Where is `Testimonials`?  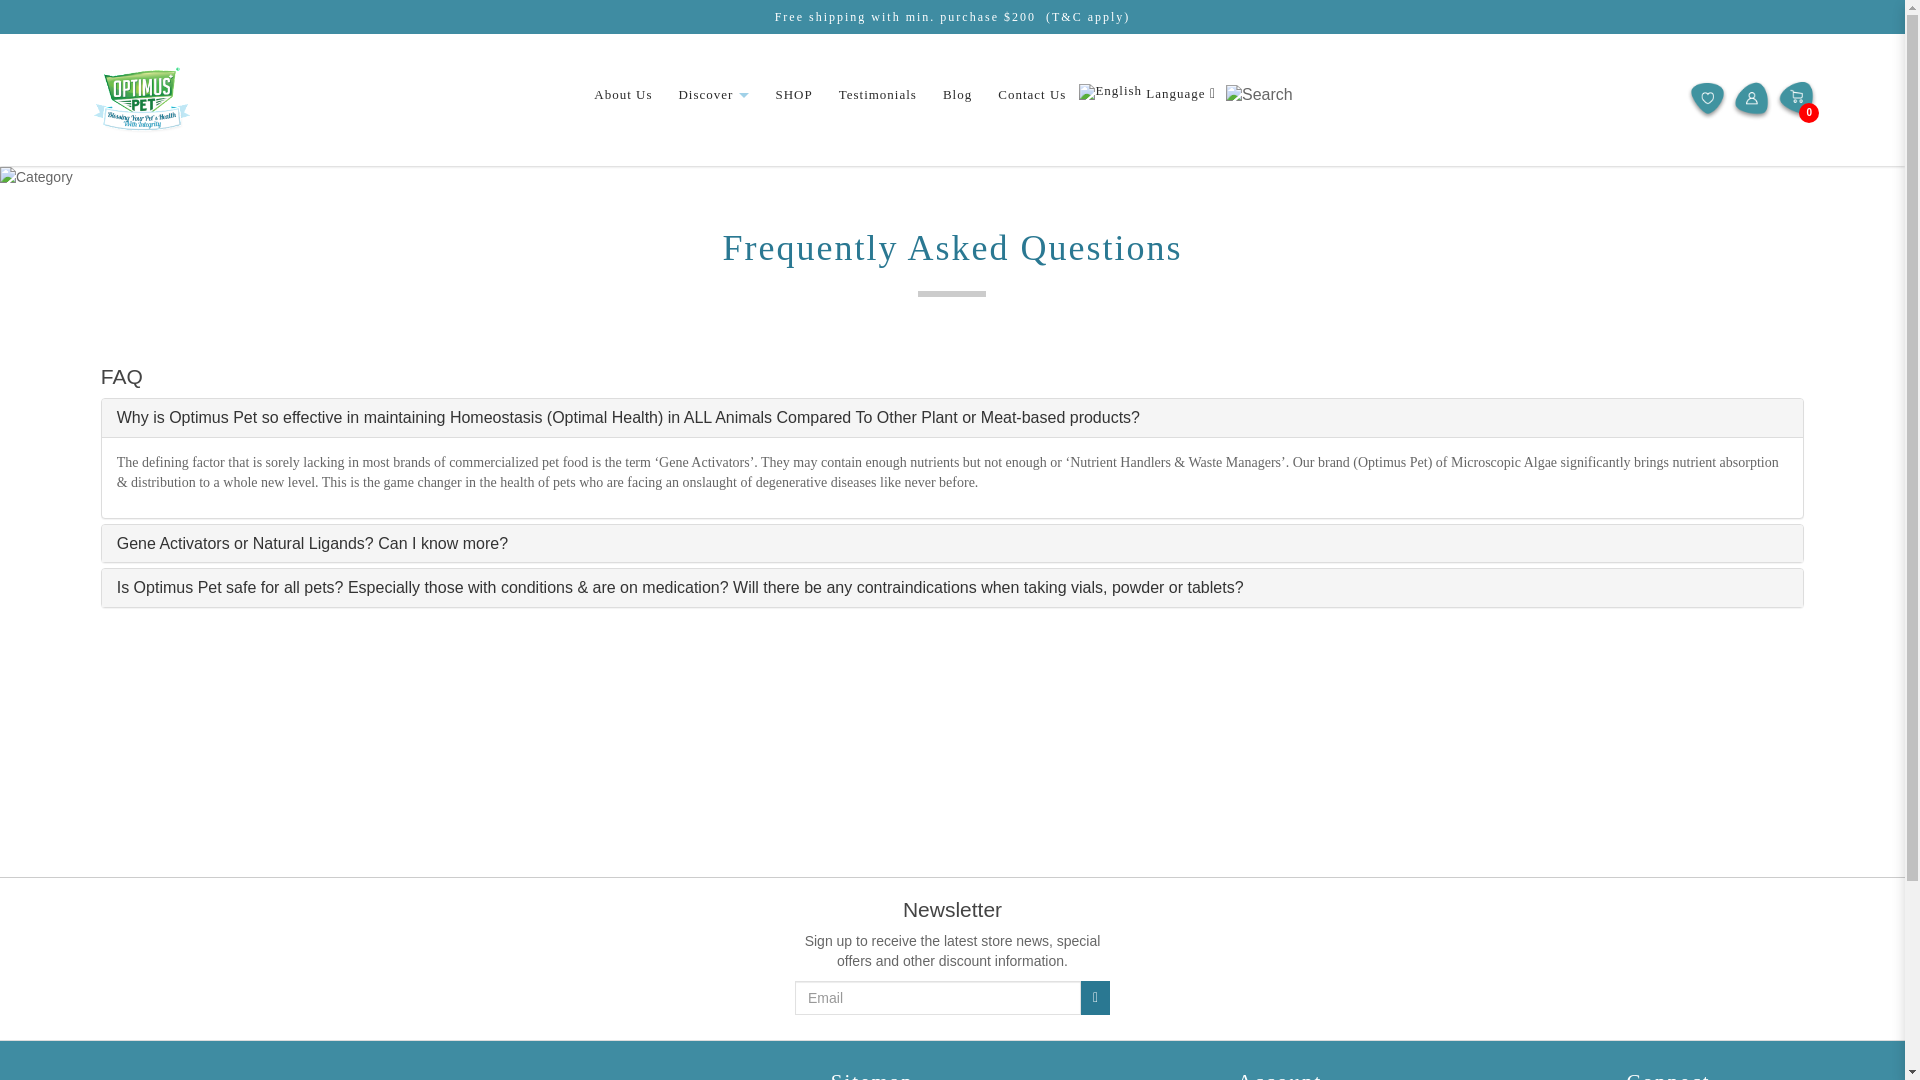
Testimonials is located at coordinates (878, 94).